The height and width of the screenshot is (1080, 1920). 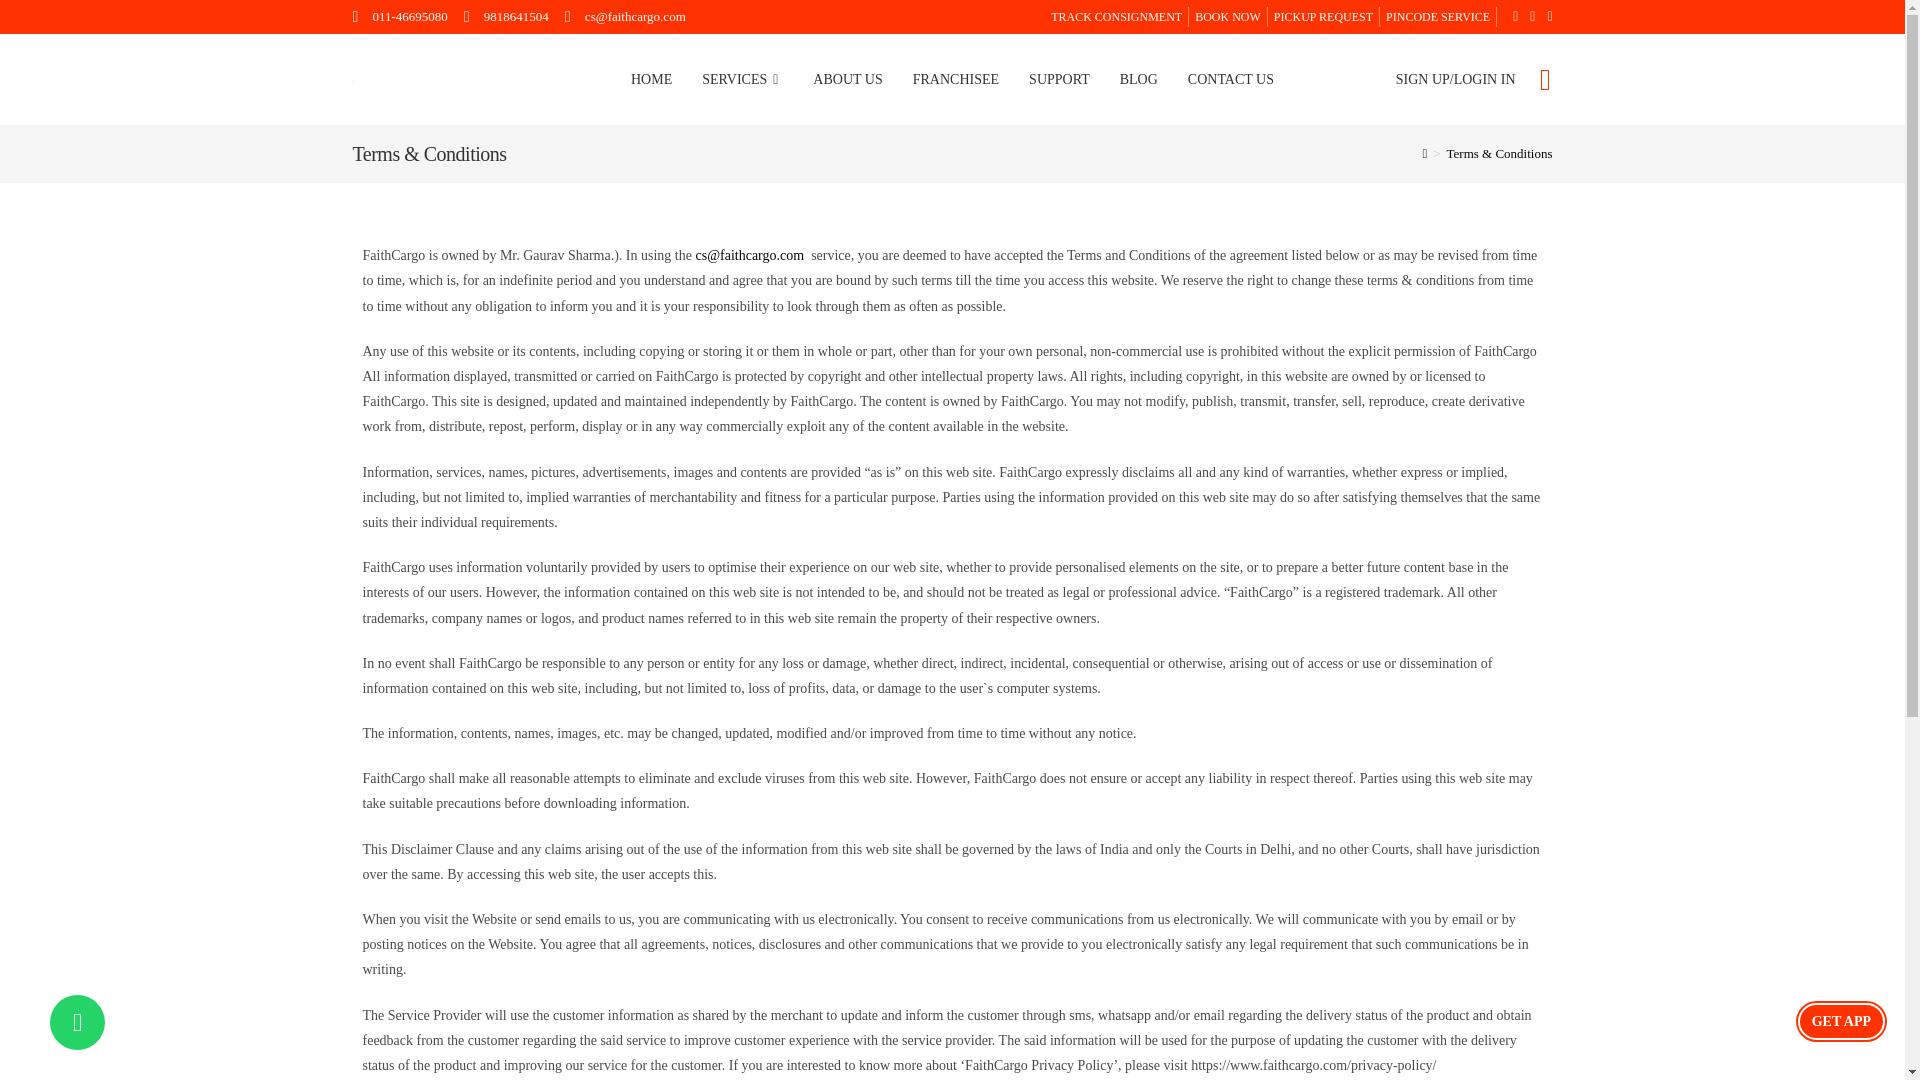 I want to click on PINCODE SERVICE, so click(x=1434, y=16).